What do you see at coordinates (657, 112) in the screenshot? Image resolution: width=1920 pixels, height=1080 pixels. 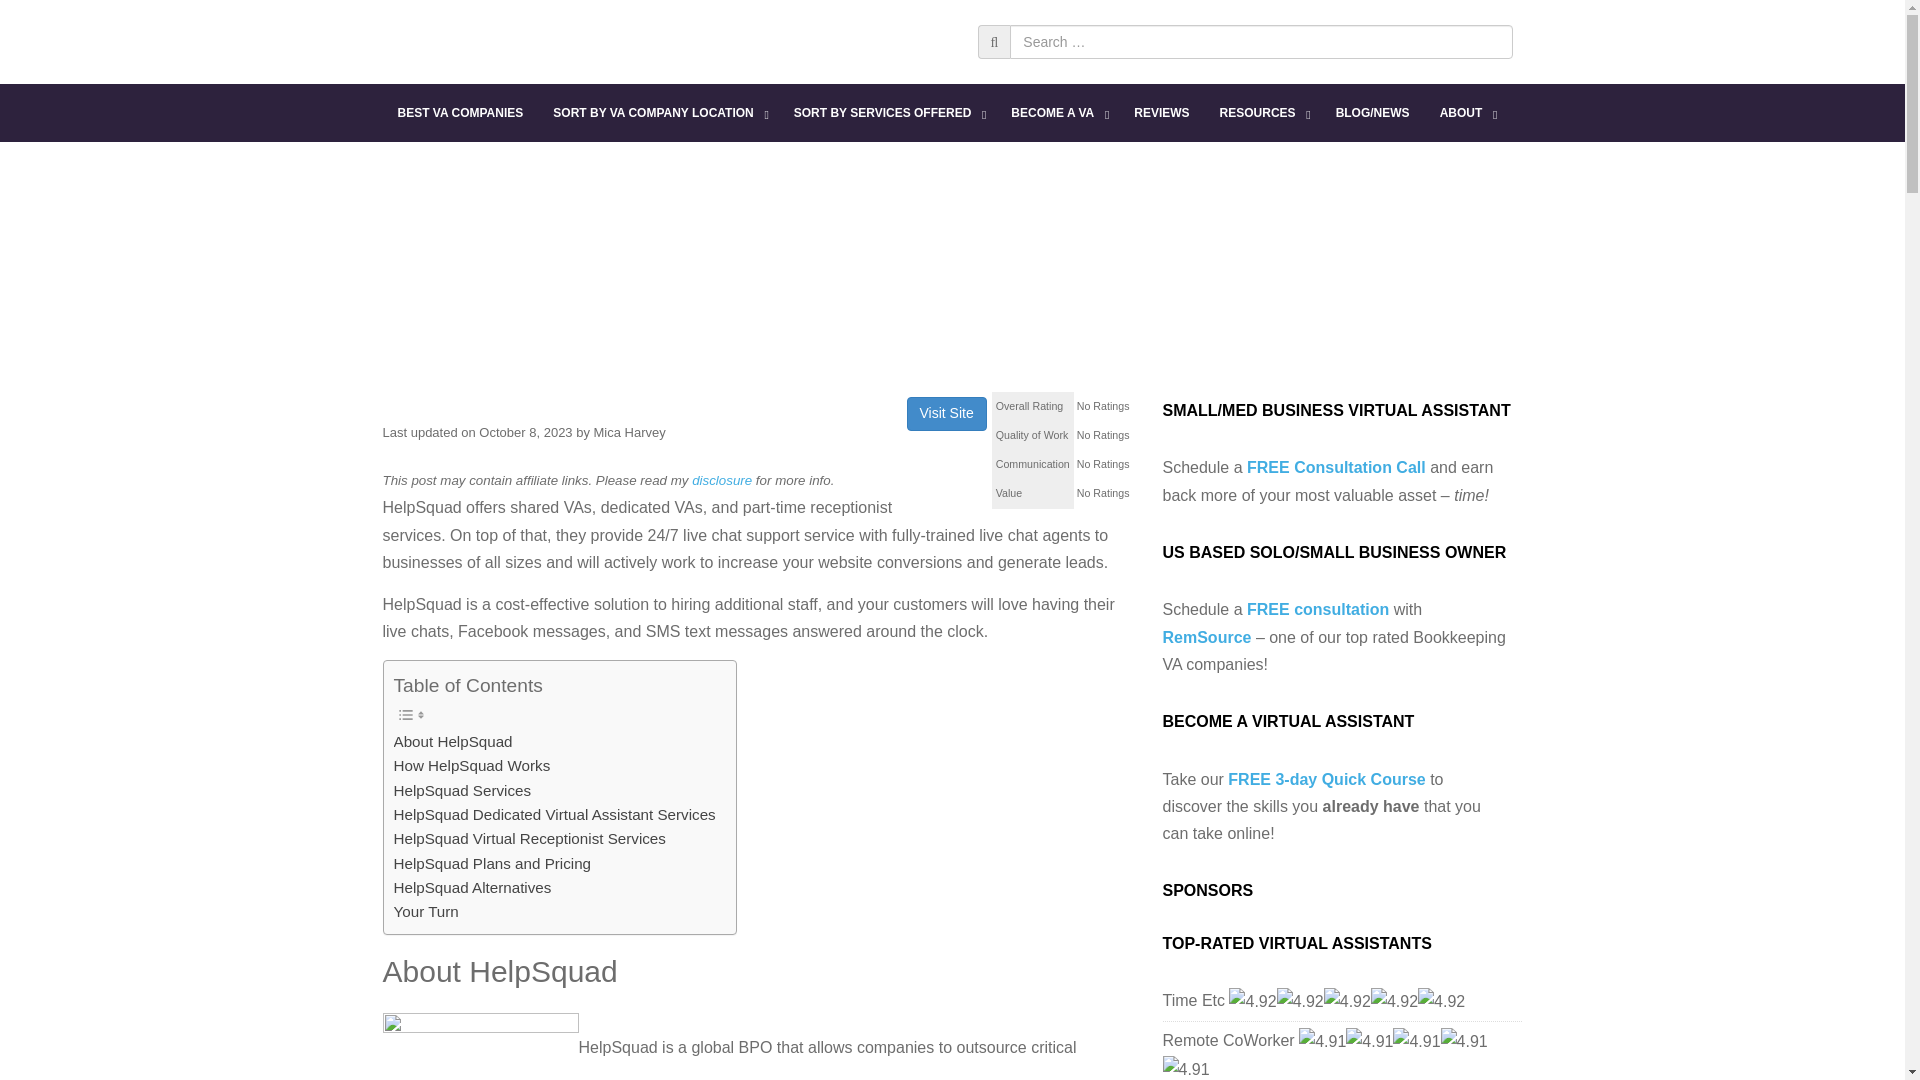 I see `SORT BY VA COMPANY LOCATION` at bounding box center [657, 112].